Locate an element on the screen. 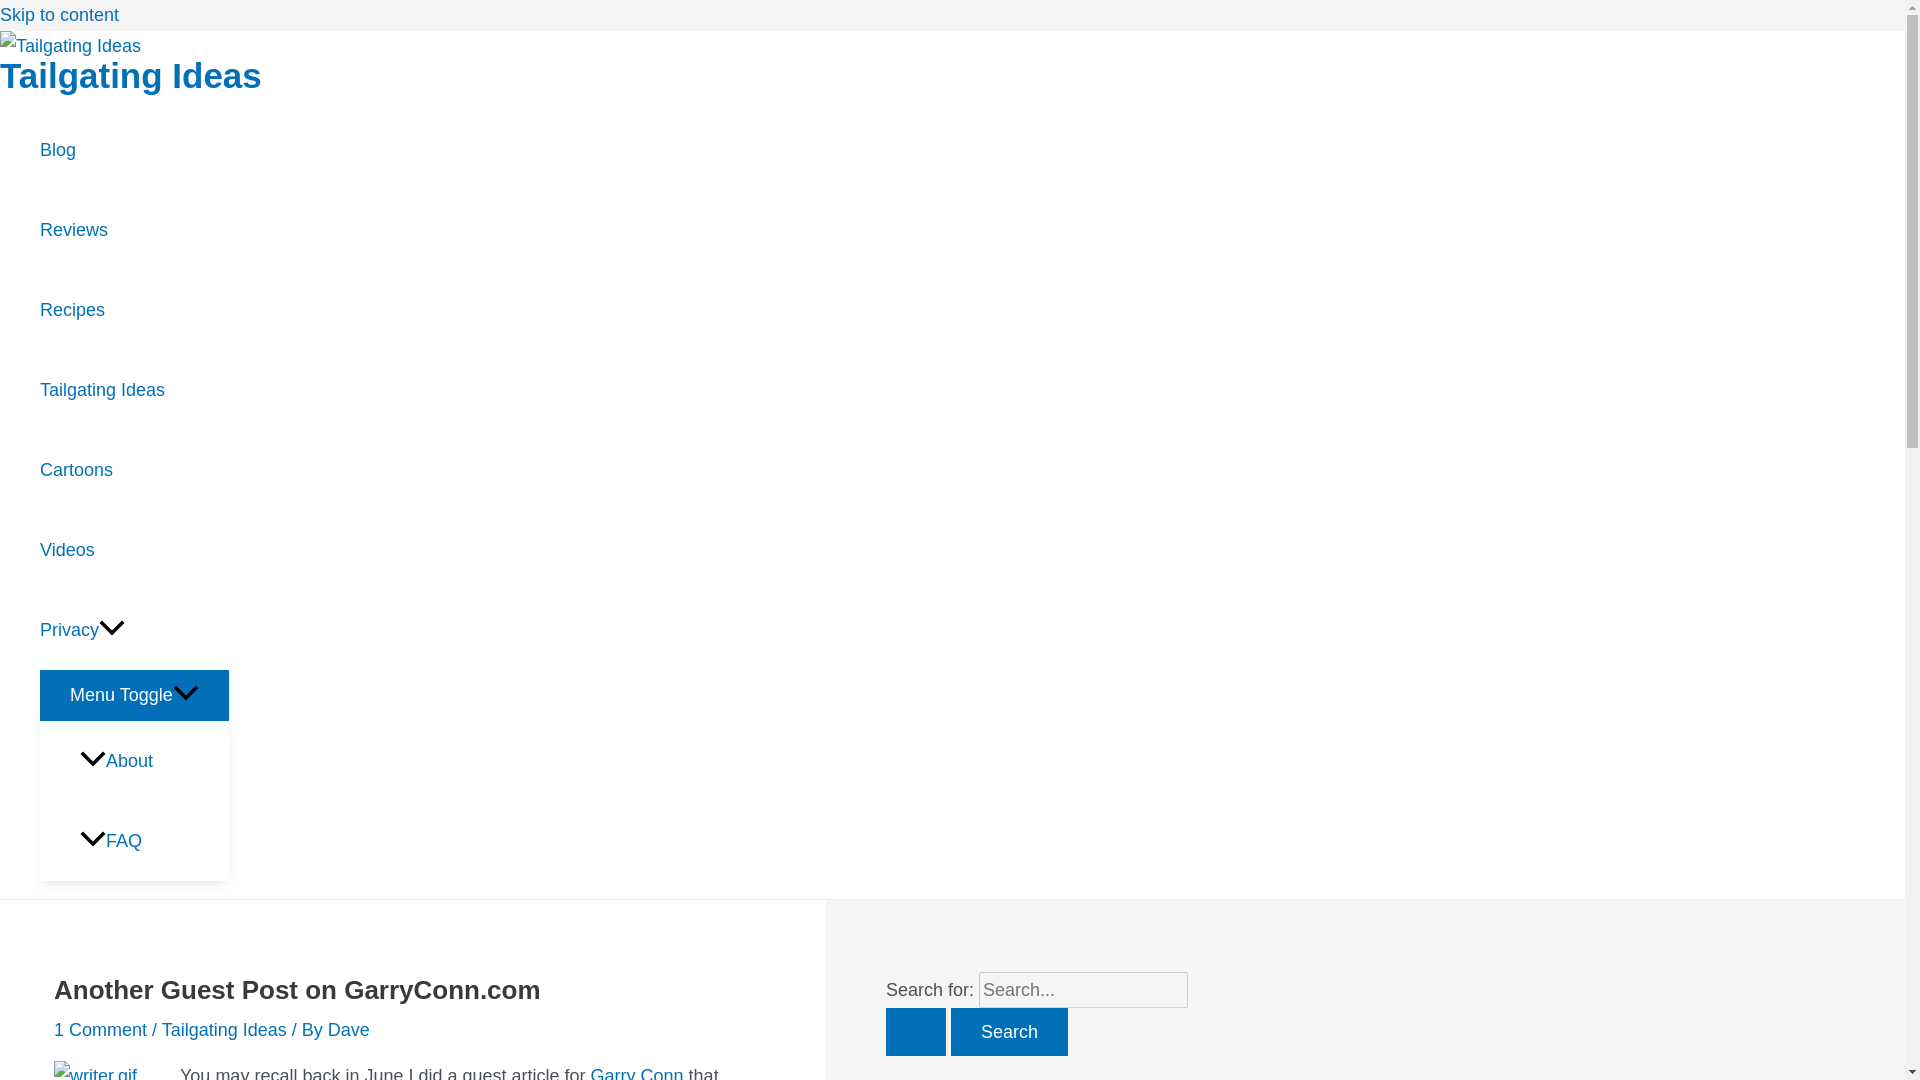 This screenshot has width=1920, height=1080. Blog is located at coordinates (134, 150).